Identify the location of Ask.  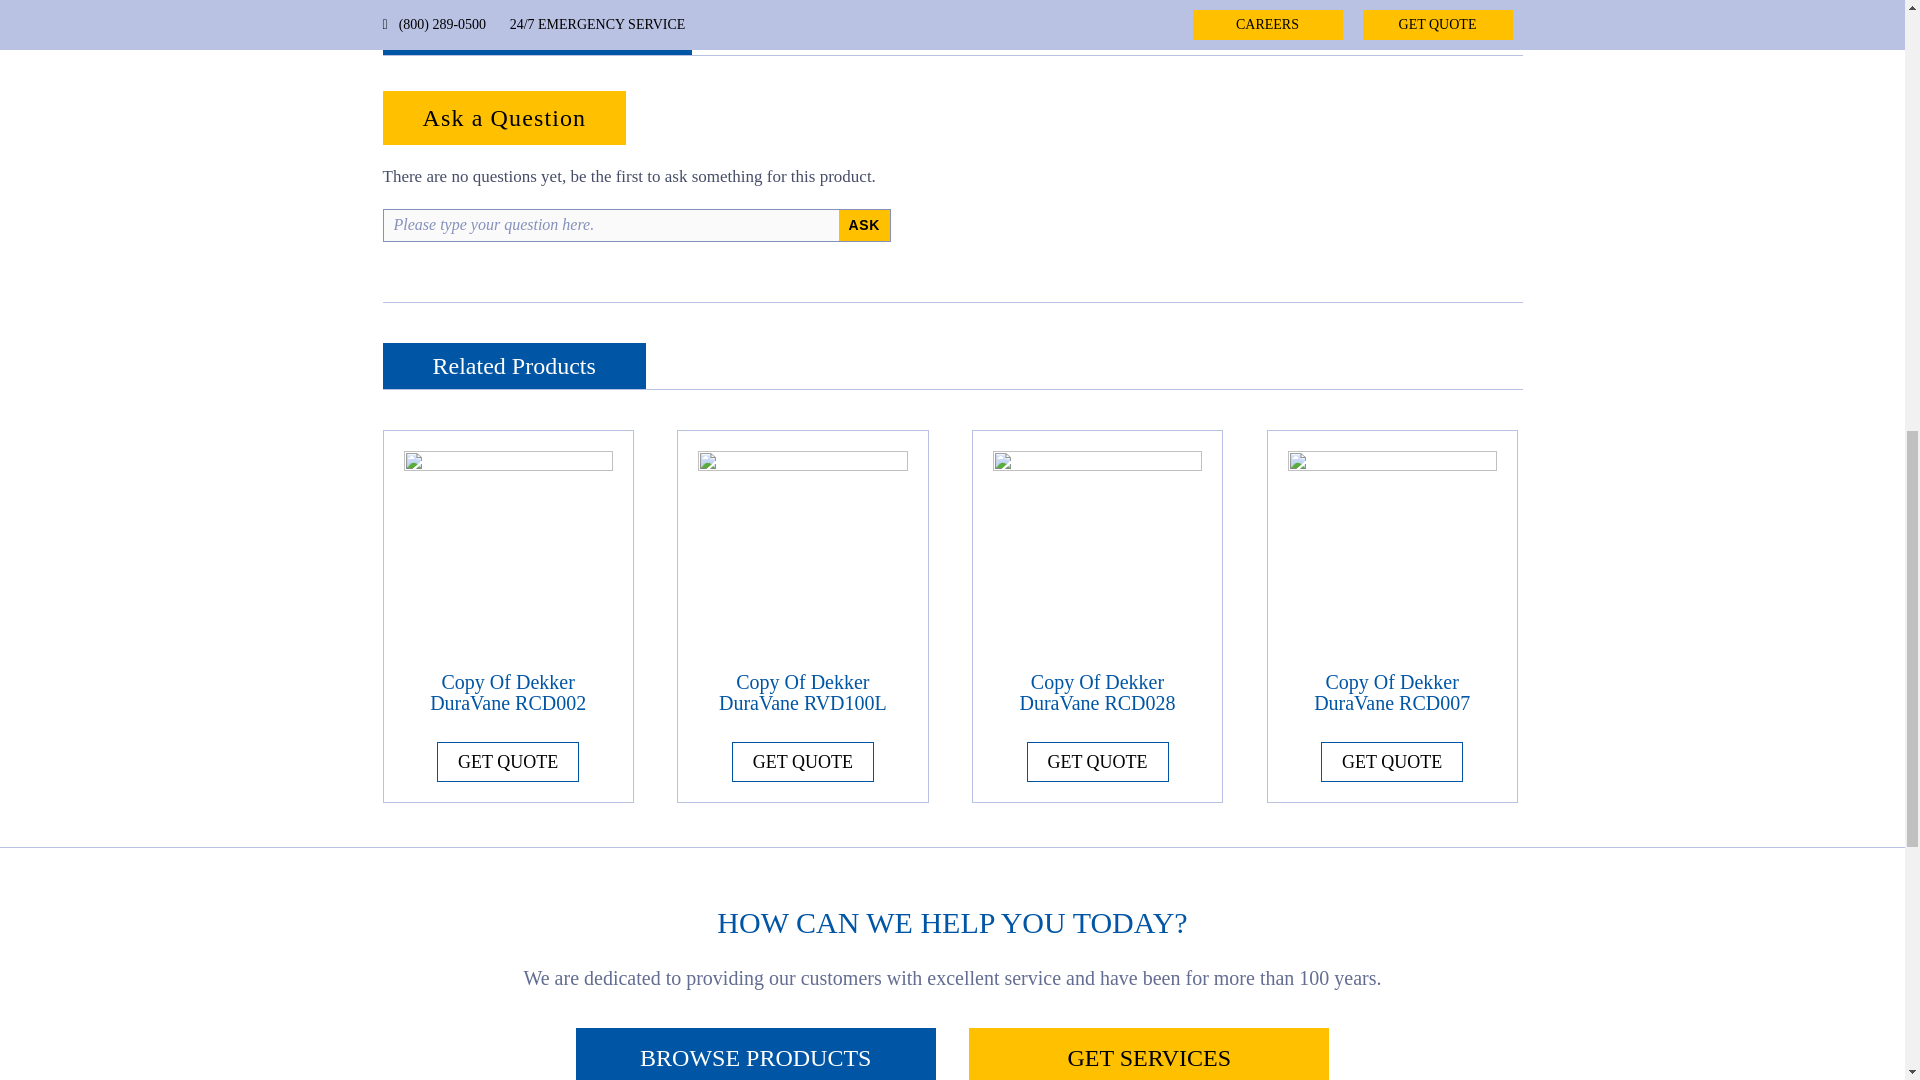
(864, 225).